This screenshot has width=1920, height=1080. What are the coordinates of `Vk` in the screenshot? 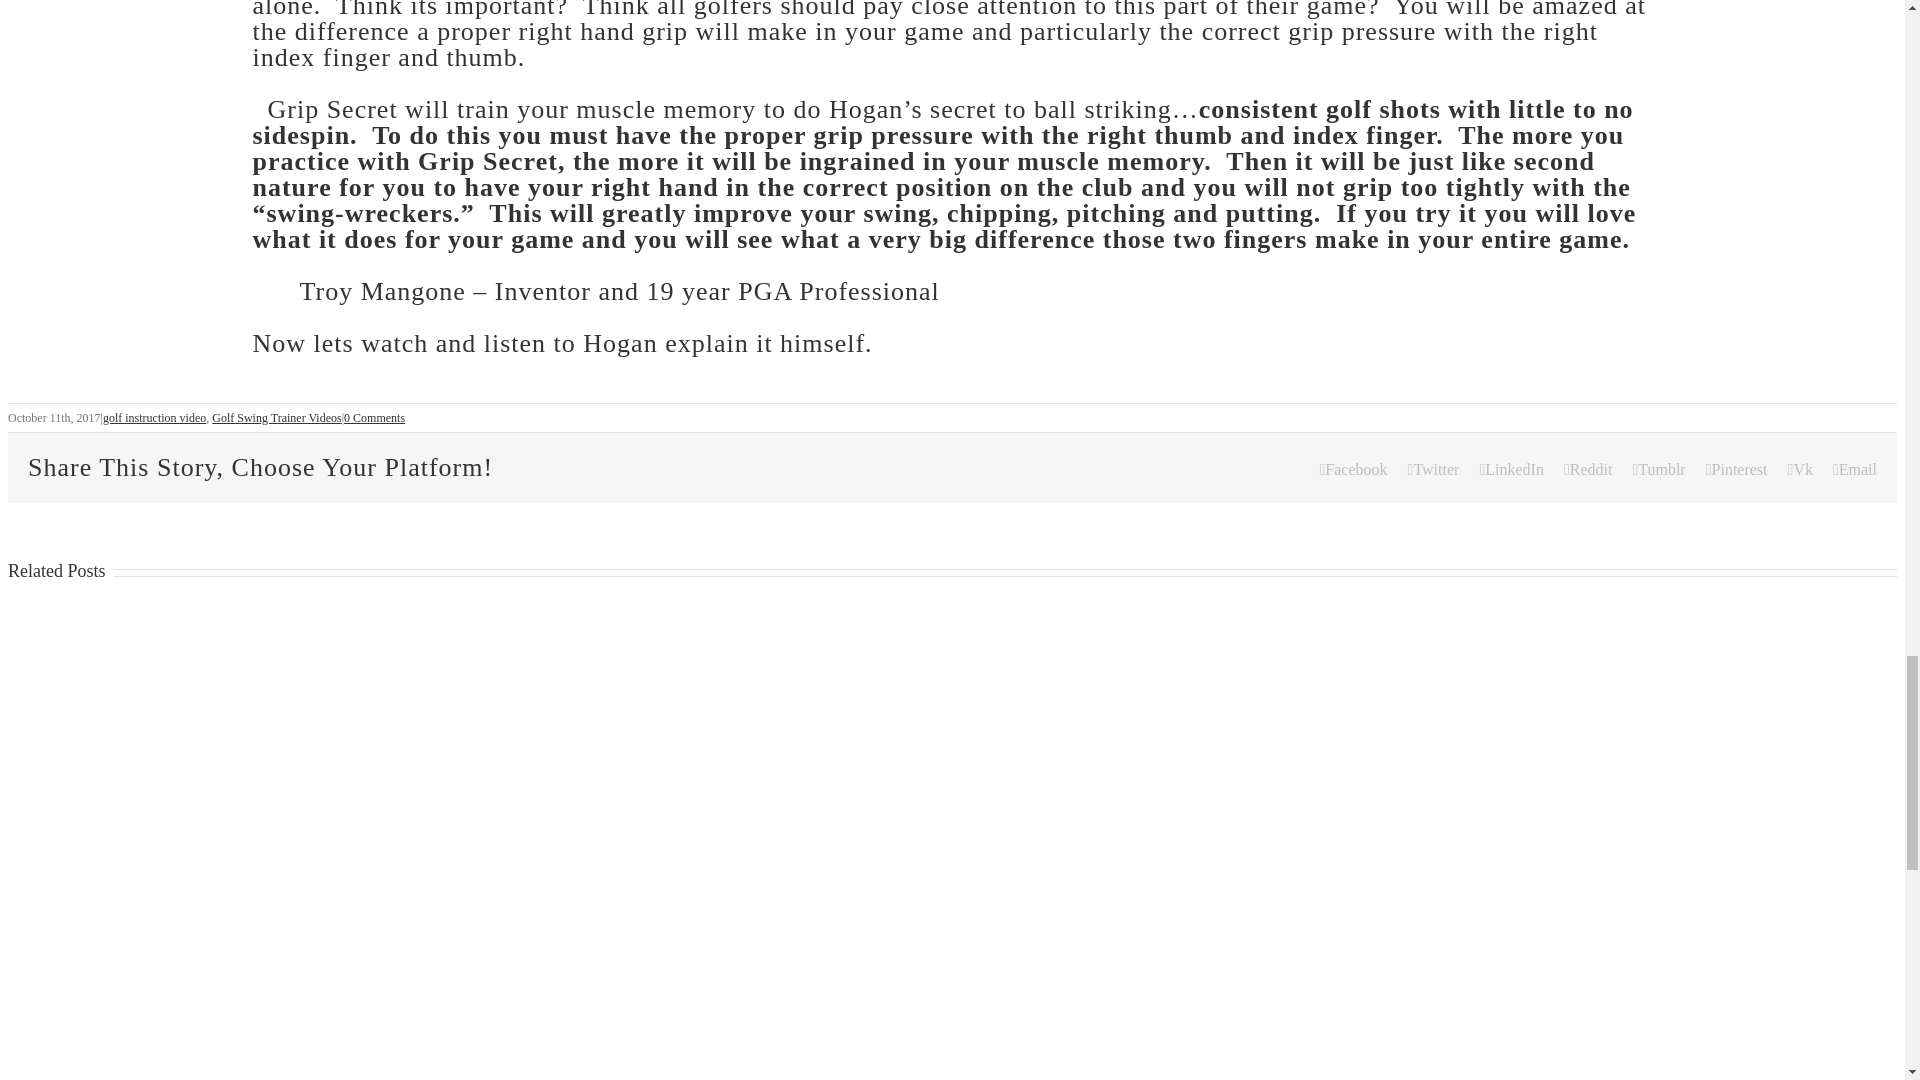 It's located at (1800, 470).